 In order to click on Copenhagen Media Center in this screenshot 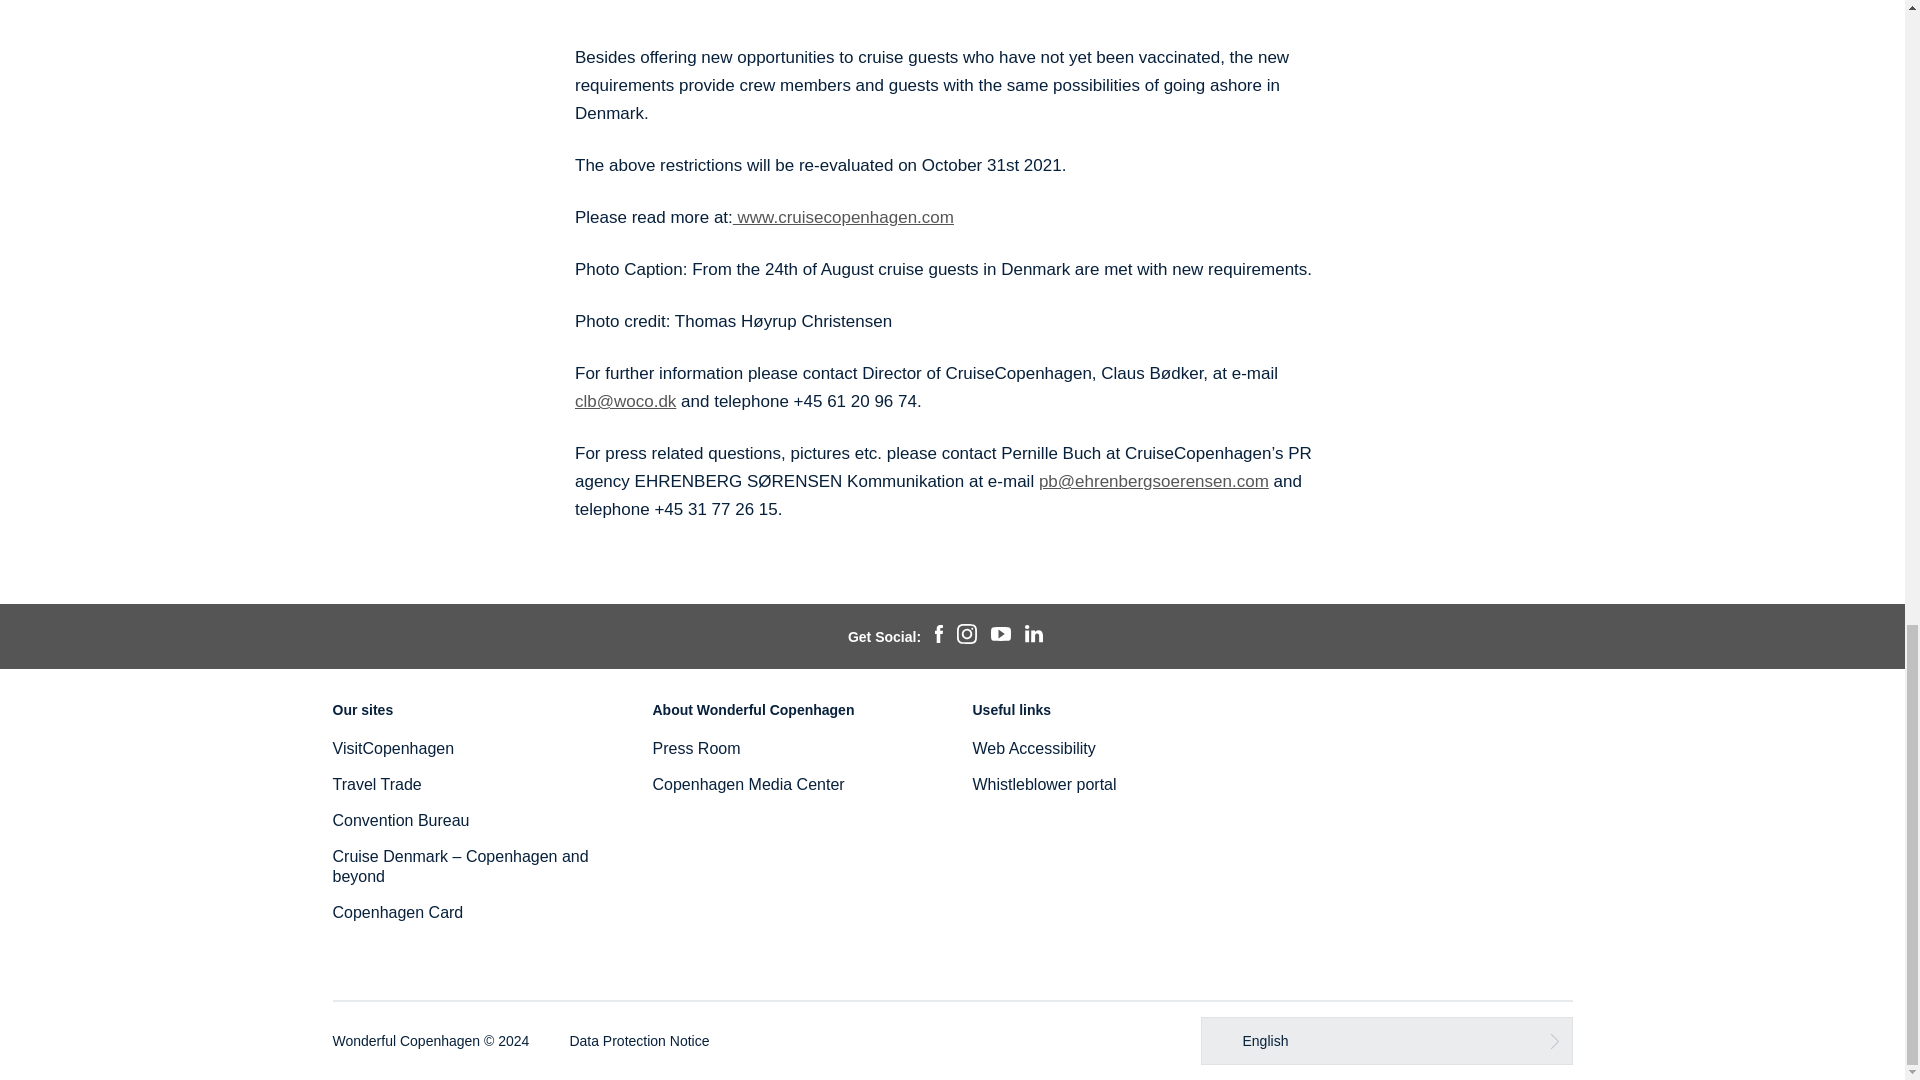, I will do `click(748, 784)`.